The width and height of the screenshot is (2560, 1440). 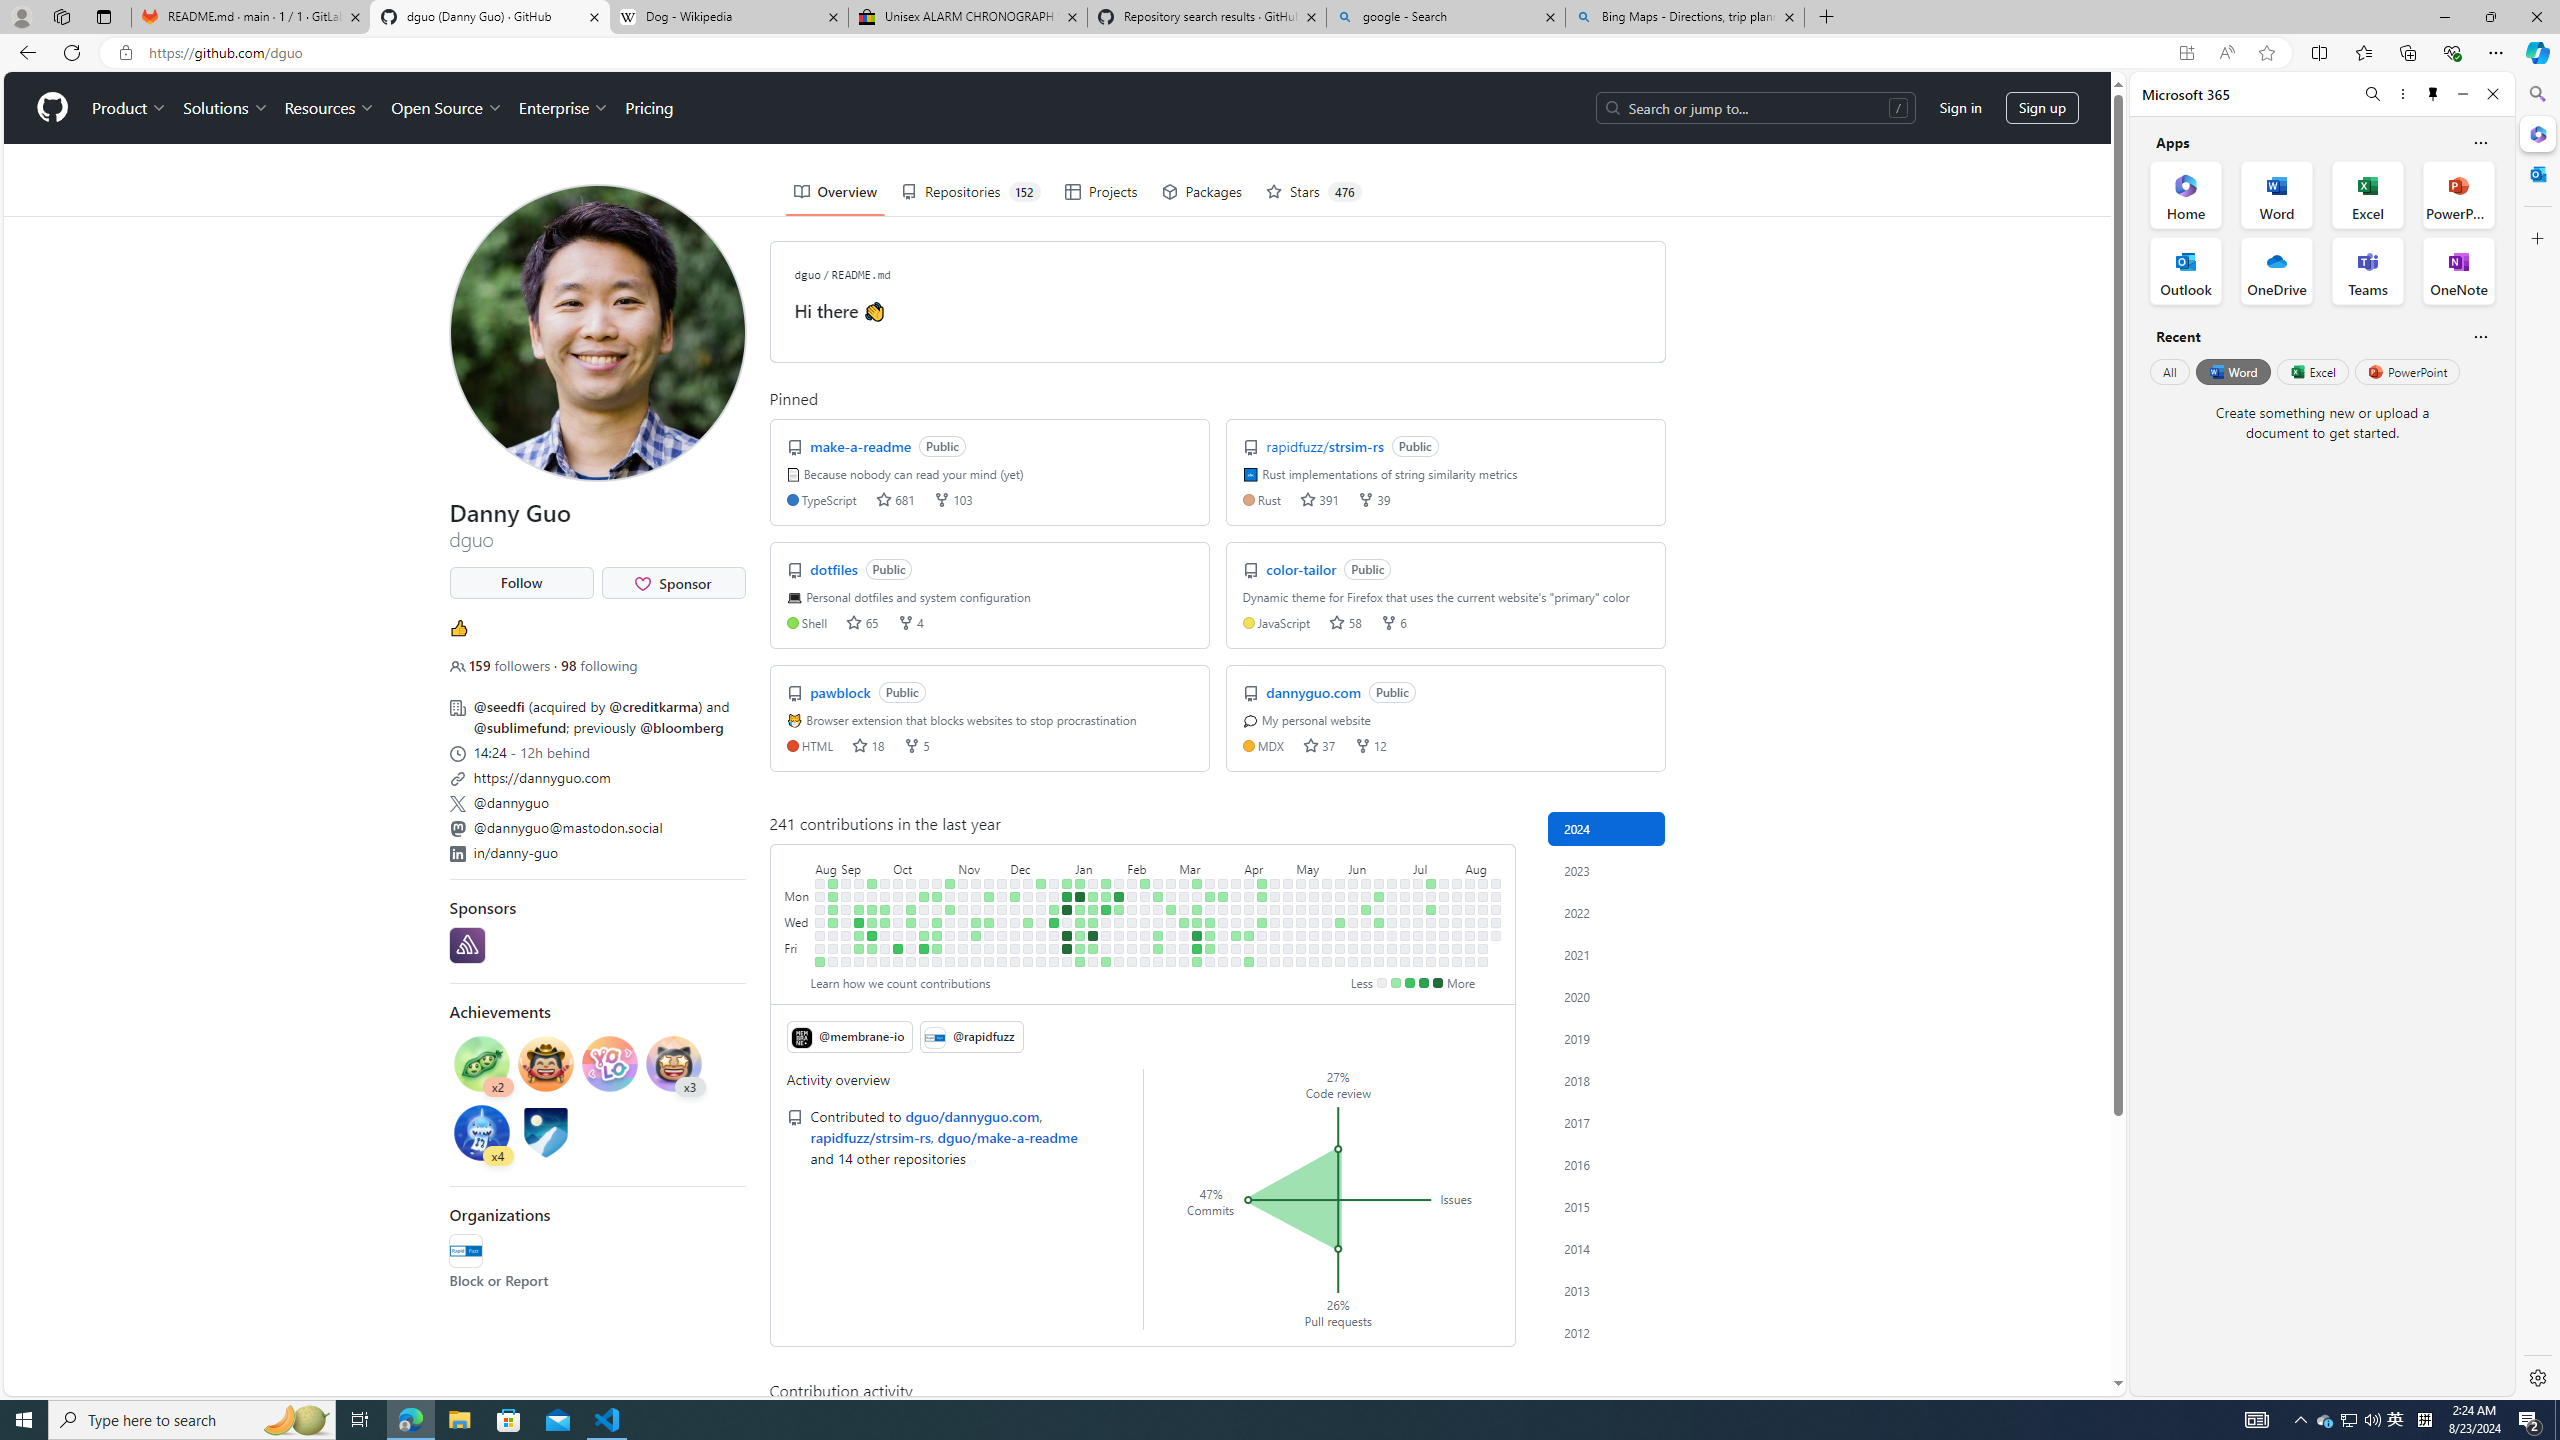 What do you see at coordinates (989, 962) in the screenshot?
I see `No contributions on November 25th.` at bounding box center [989, 962].